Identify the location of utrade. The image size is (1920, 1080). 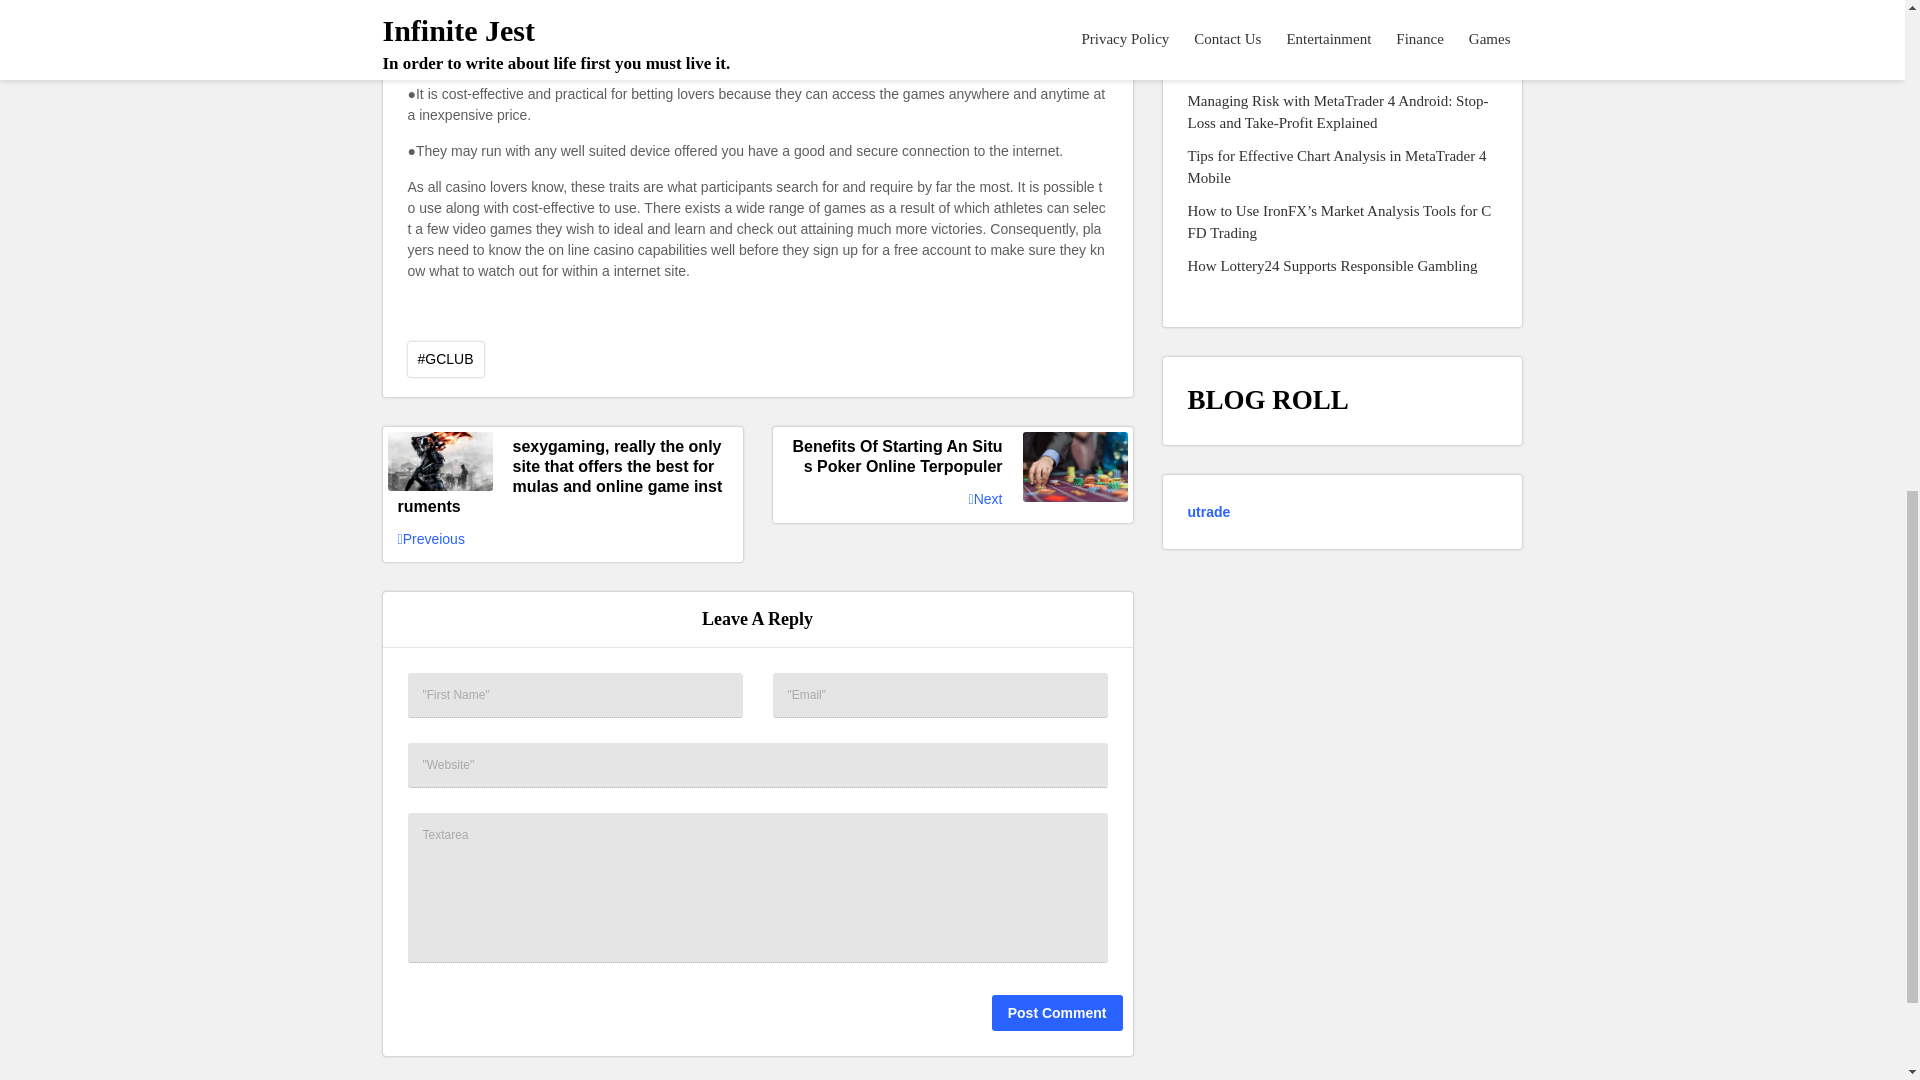
(1209, 512).